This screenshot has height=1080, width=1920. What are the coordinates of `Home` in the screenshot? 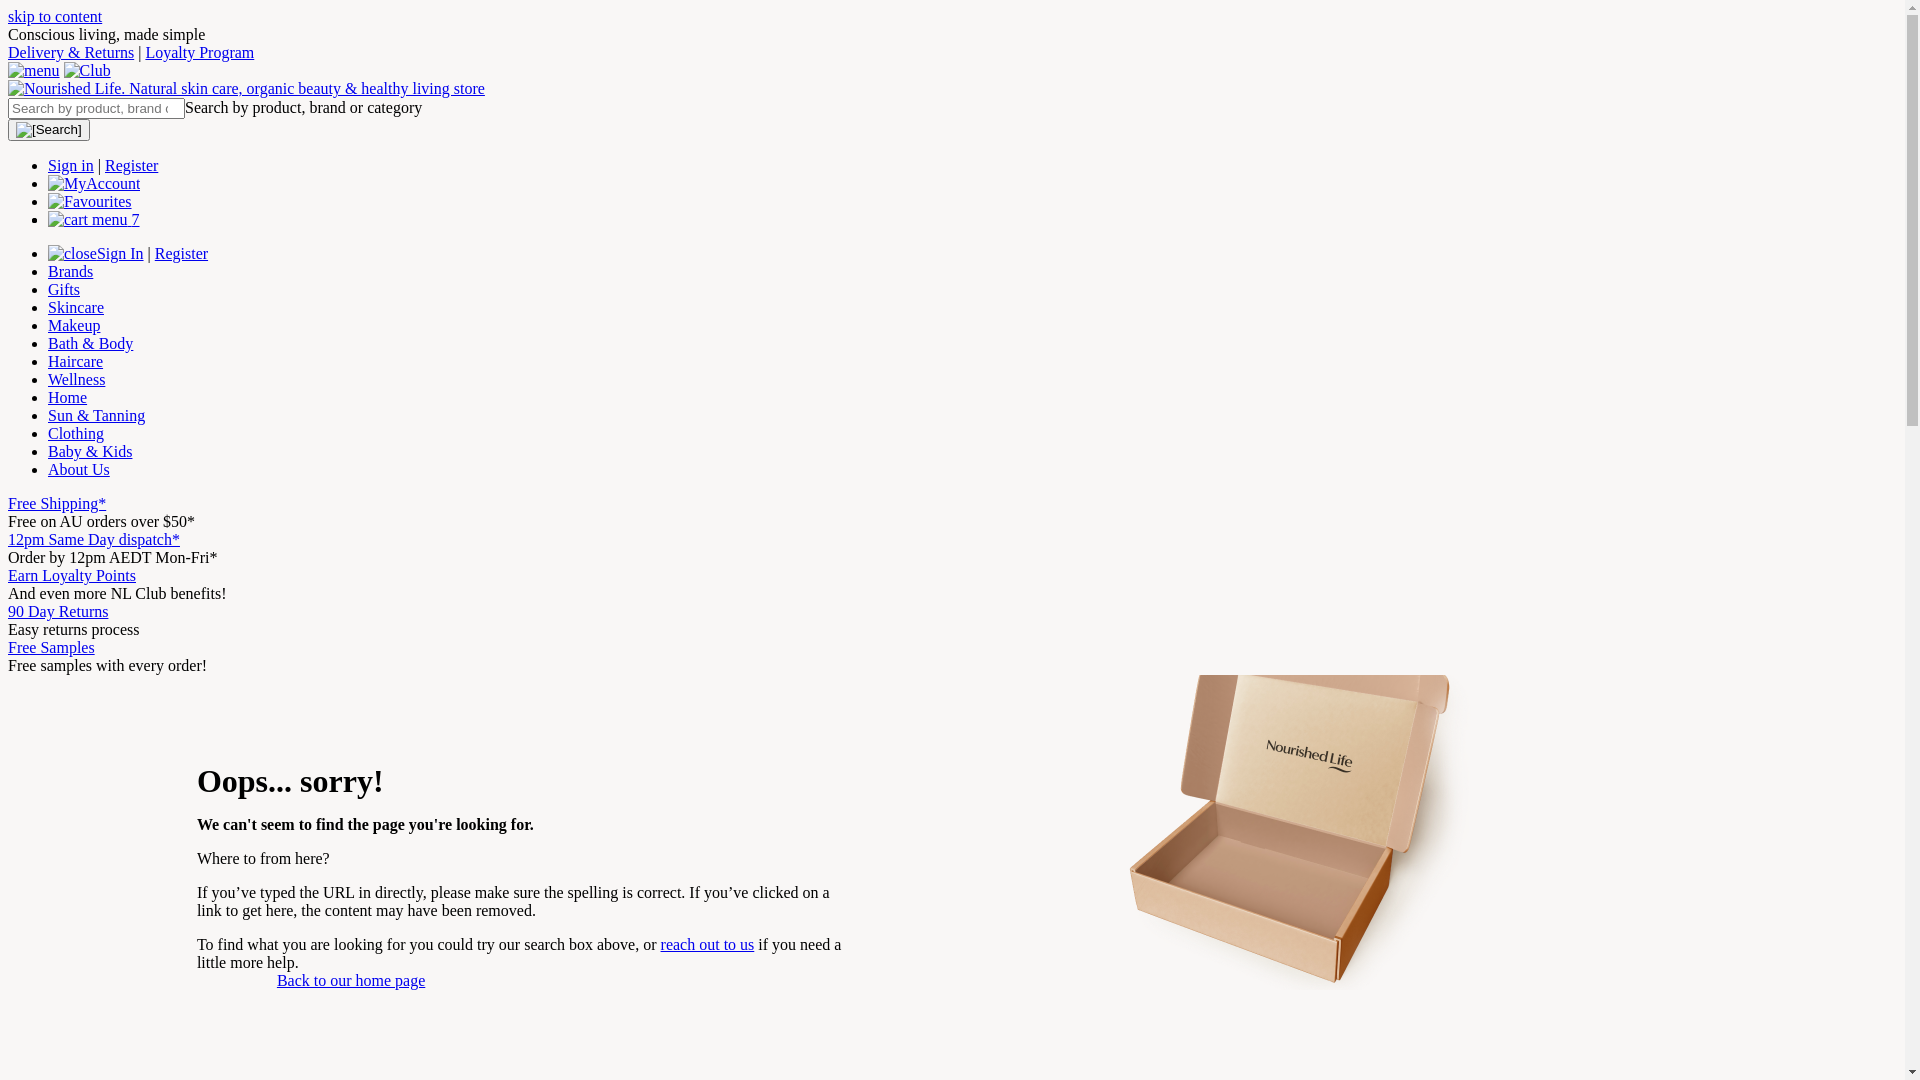 It's located at (68, 398).